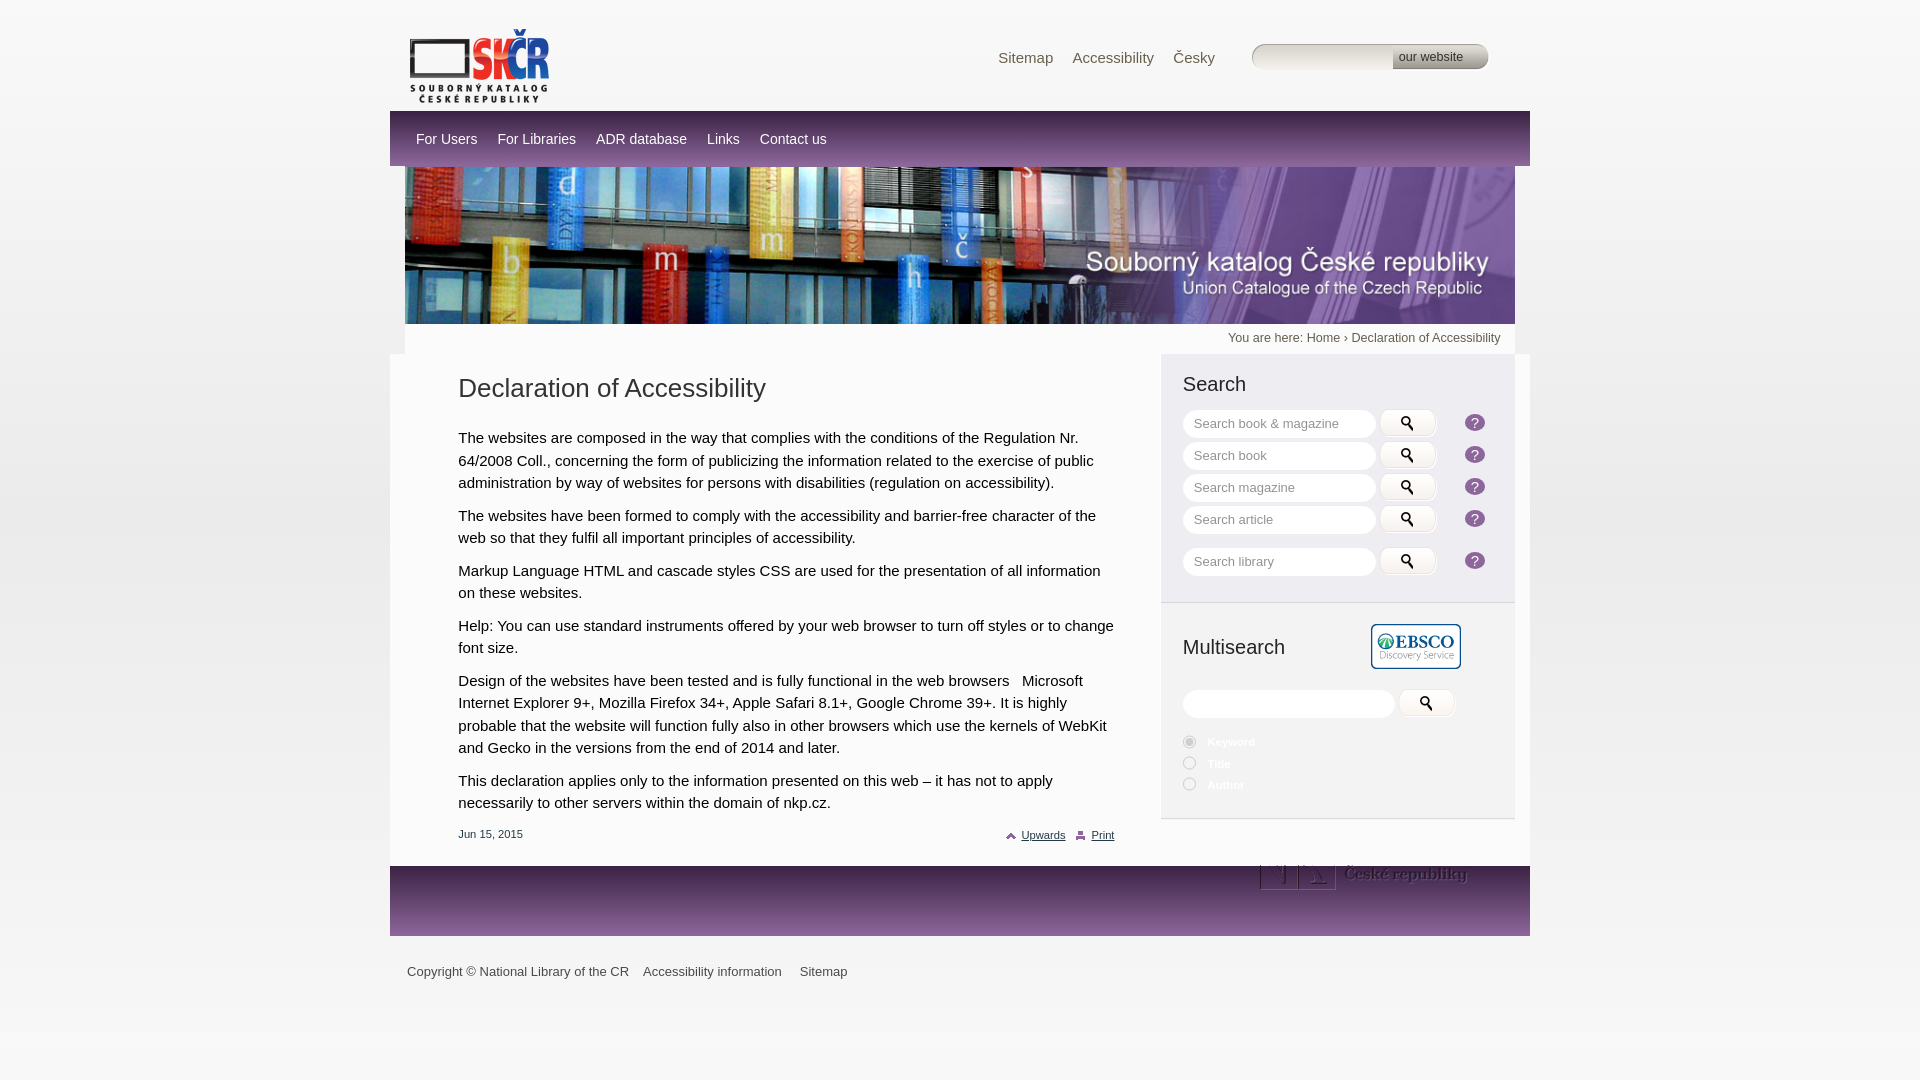 The height and width of the screenshot is (1080, 1920). I want to click on TI, so click(1189, 762).